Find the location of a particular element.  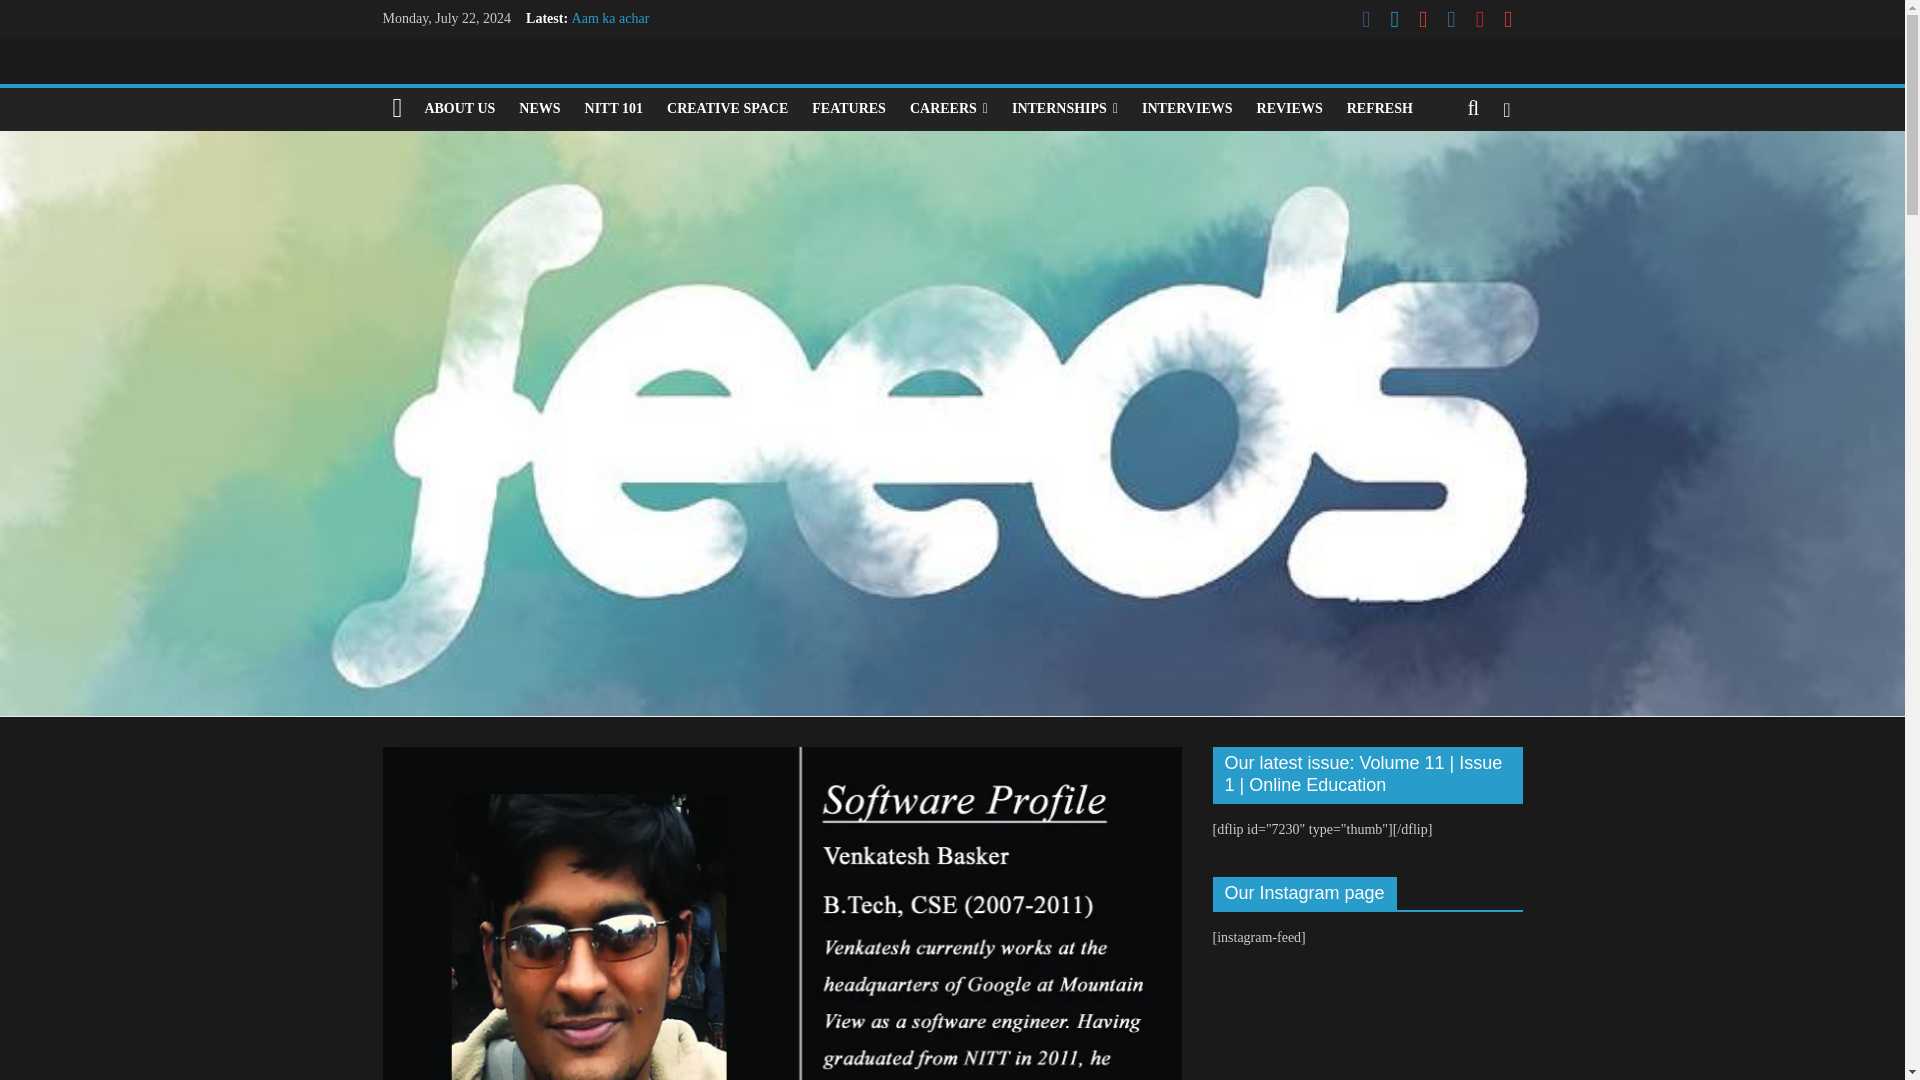

NITT 101 is located at coordinates (613, 108).